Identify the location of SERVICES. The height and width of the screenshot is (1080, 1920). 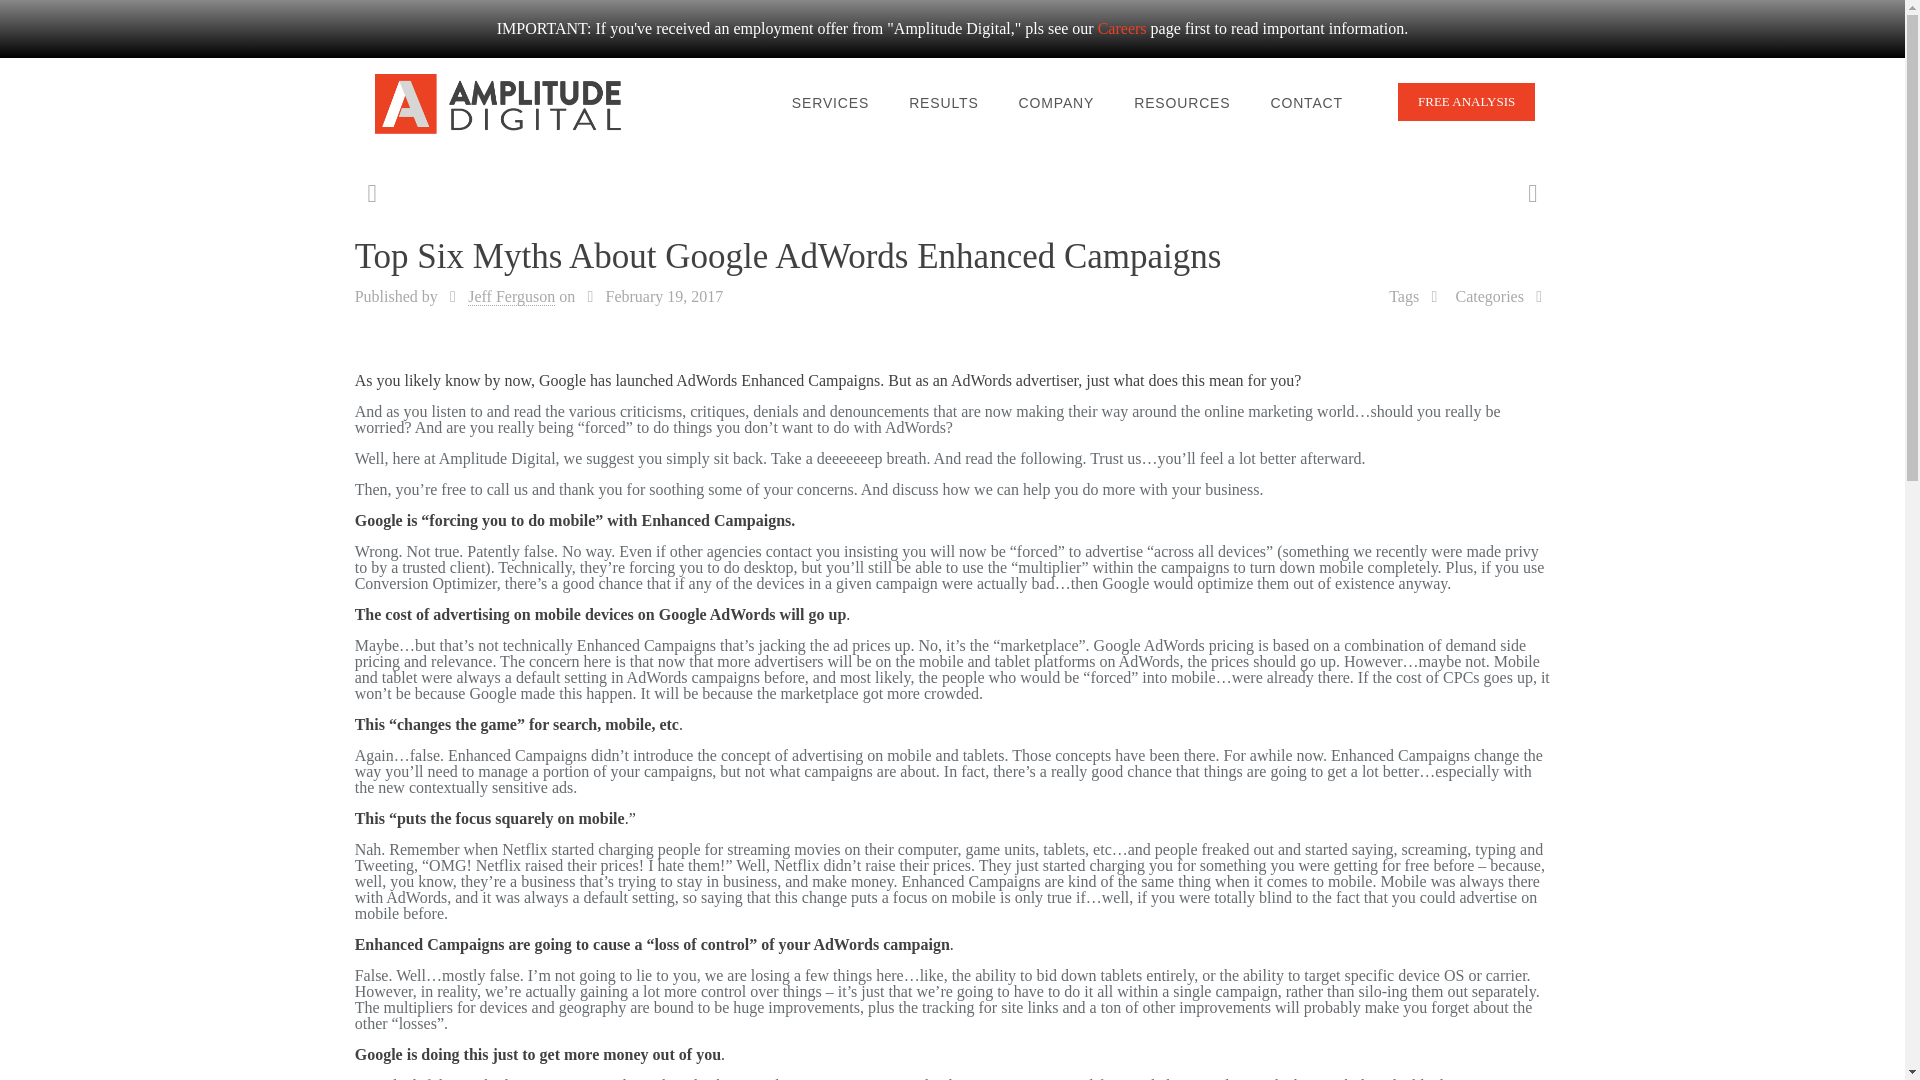
(830, 102).